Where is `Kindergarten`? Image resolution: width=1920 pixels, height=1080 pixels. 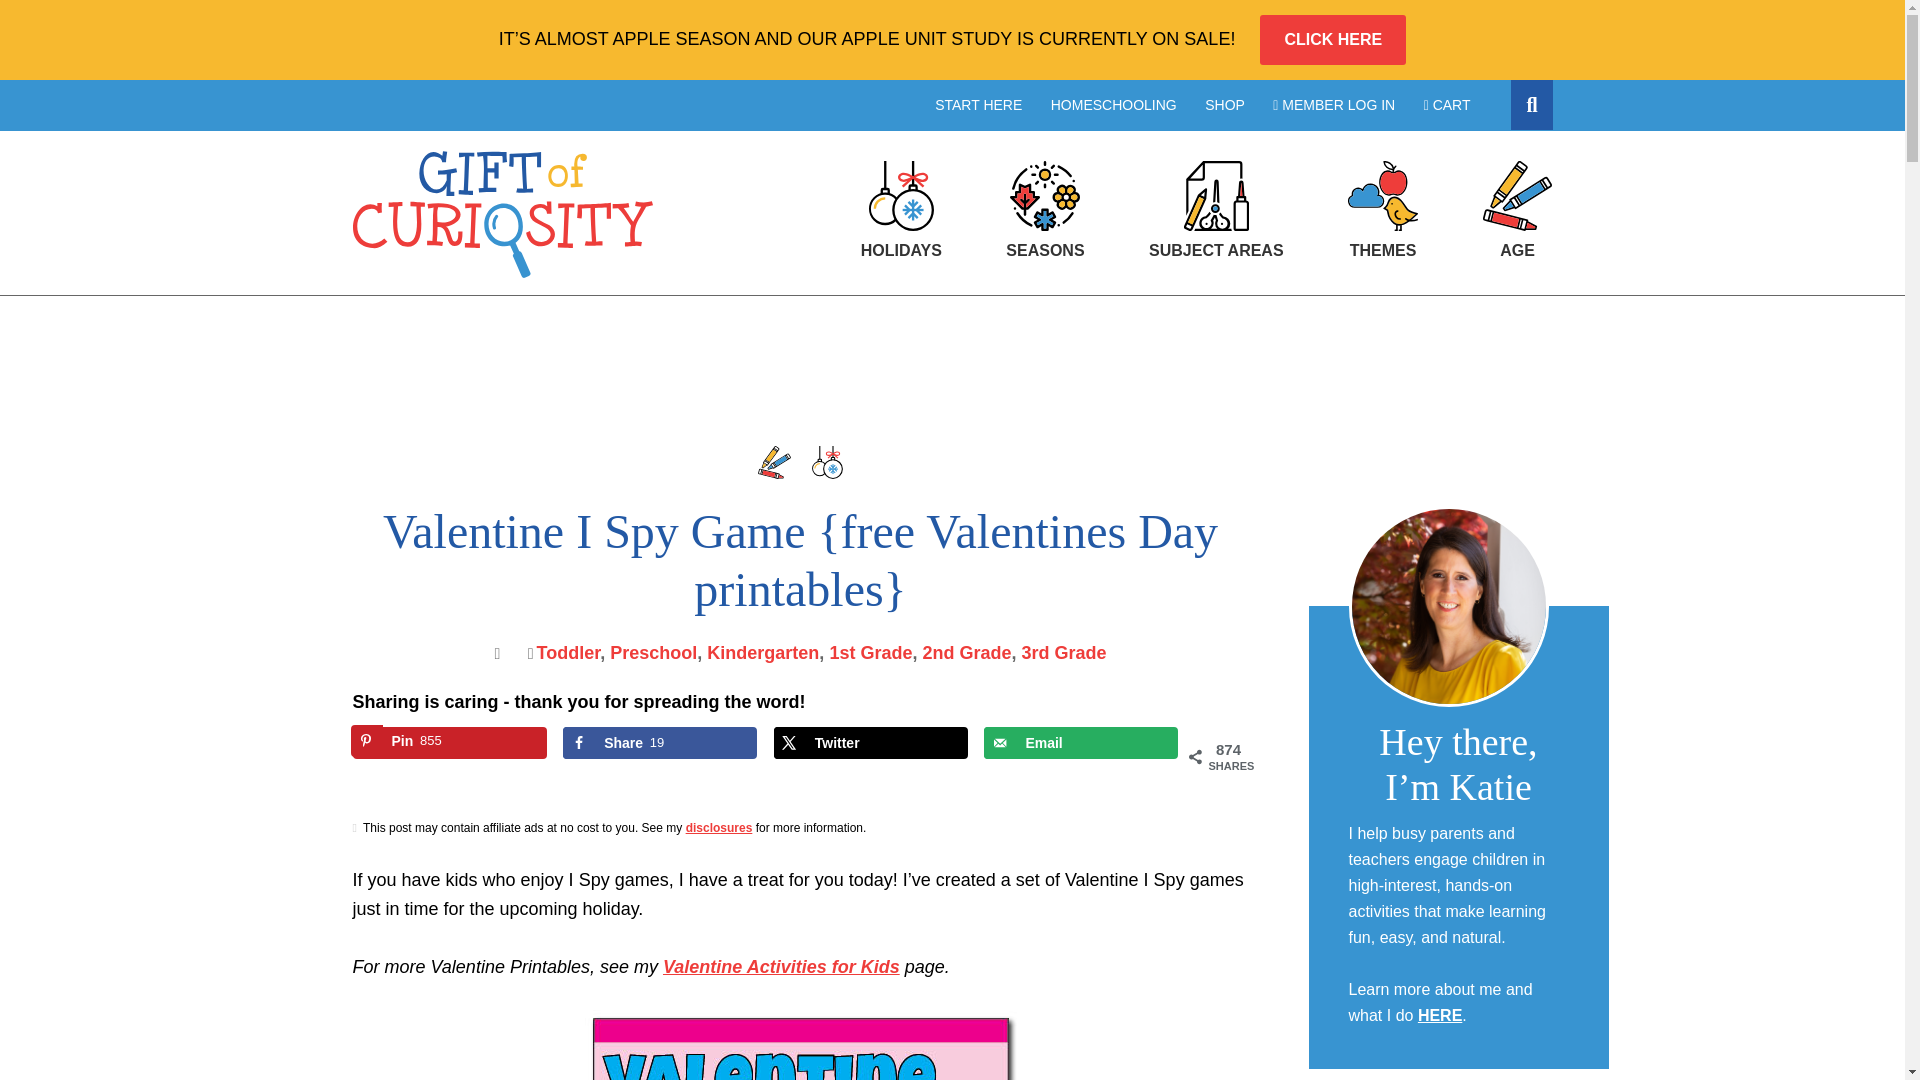
Kindergarten is located at coordinates (659, 742).